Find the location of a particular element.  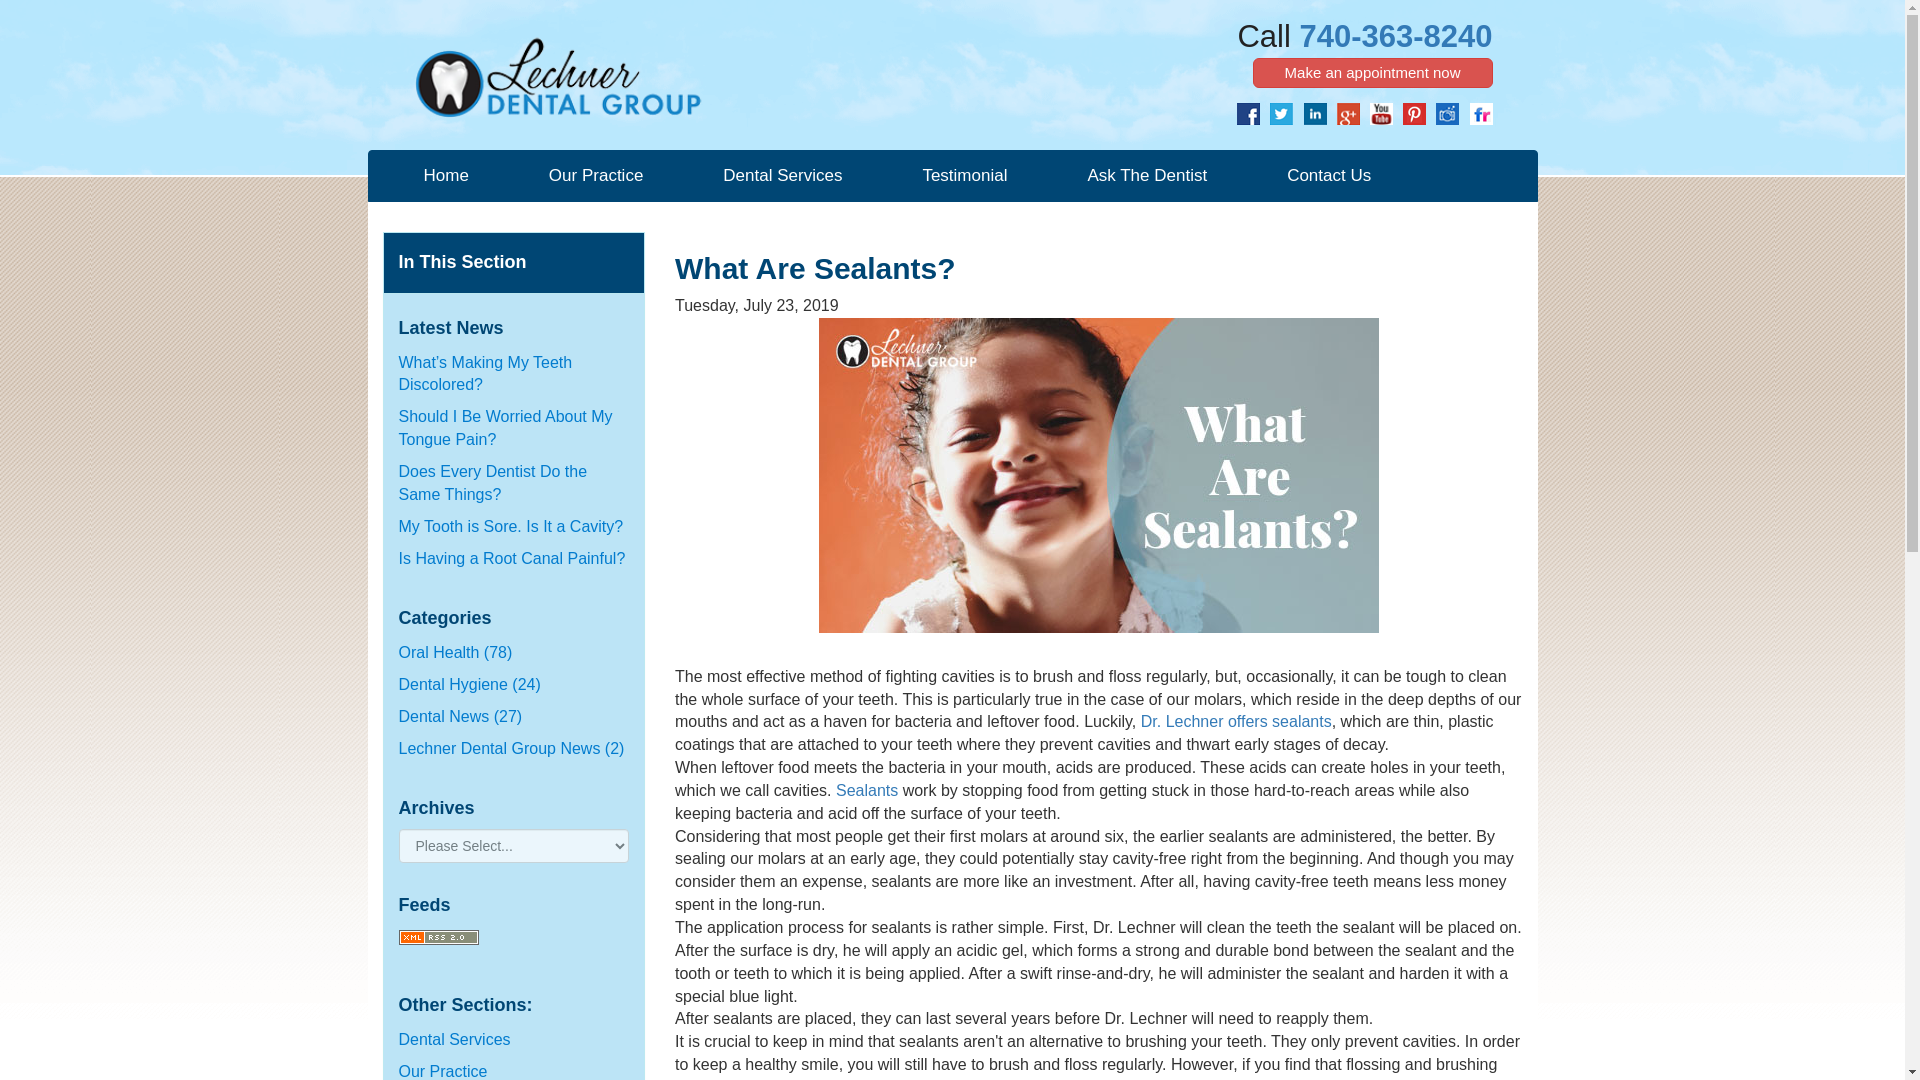

Is Having a Root Canal Painful? is located at coordinates (511, 558).